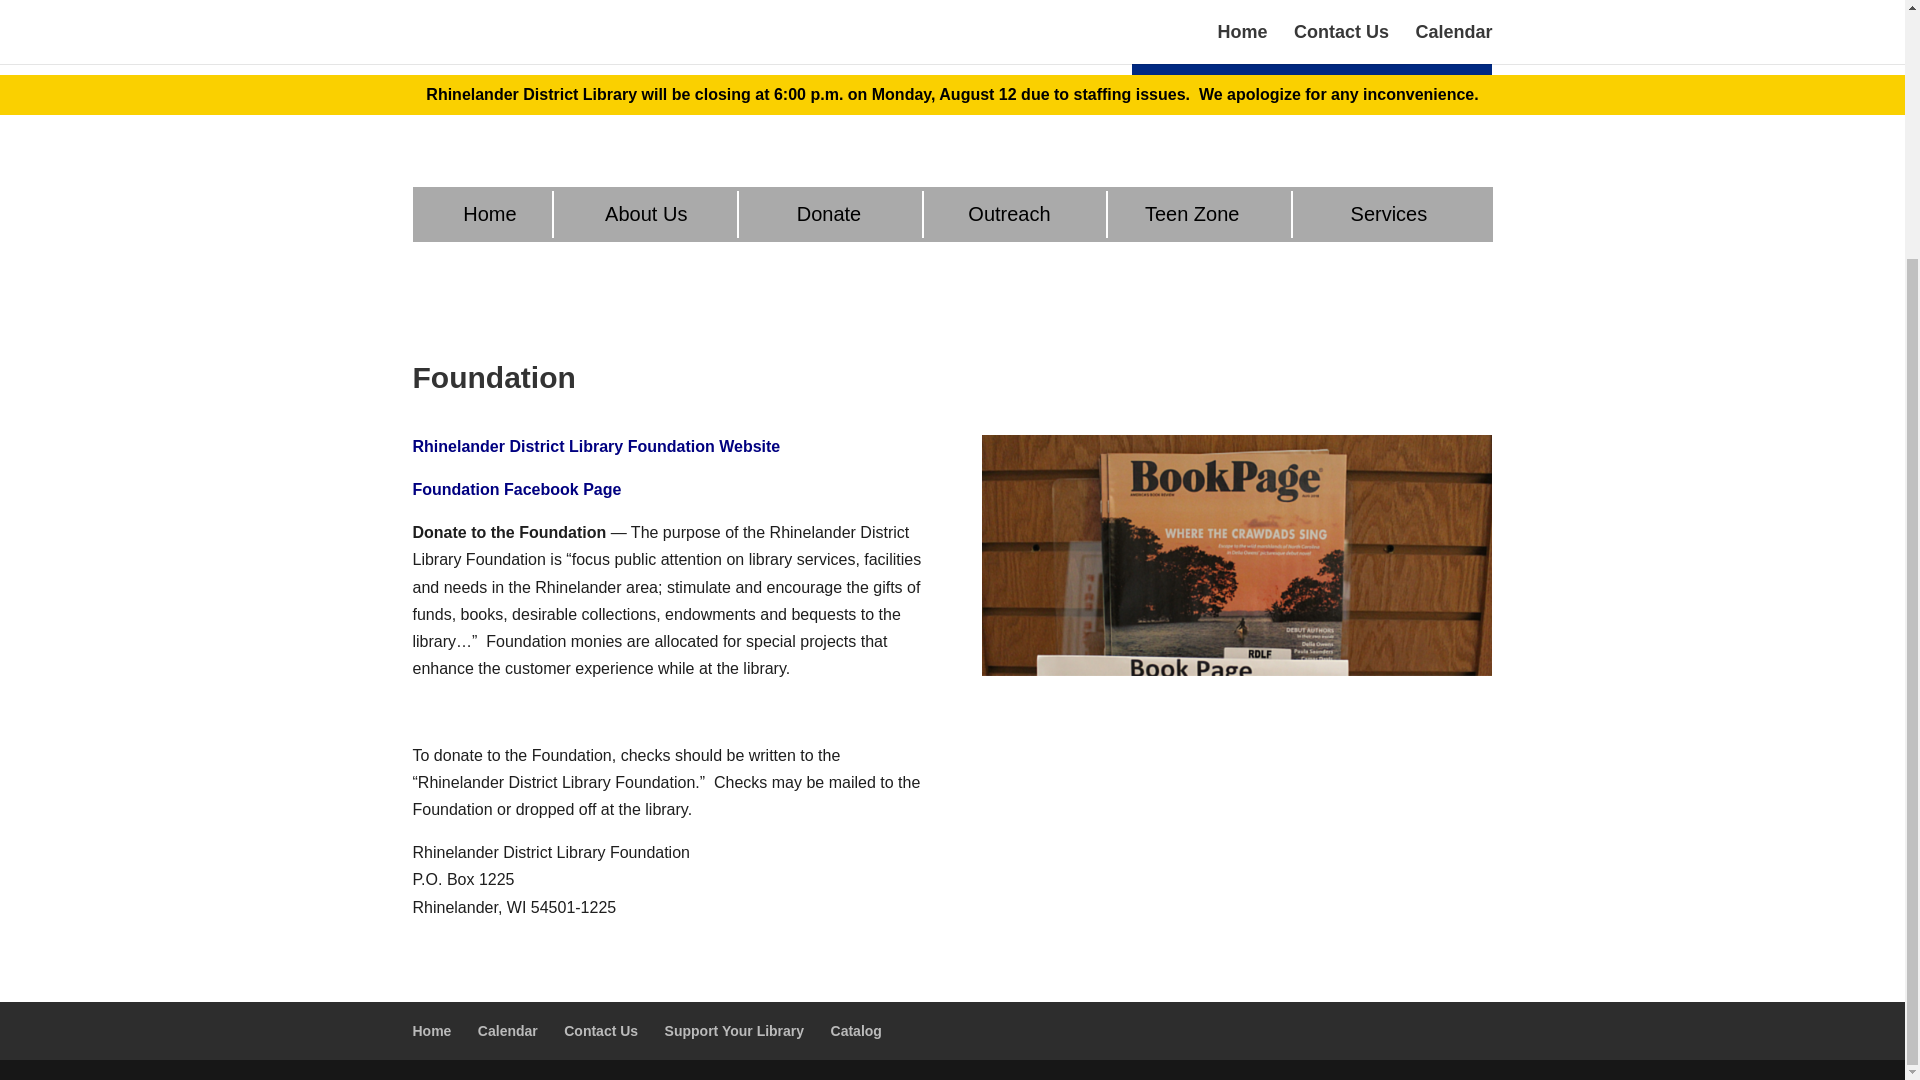 The image size is (1920, 1080). Describe the element at coordinates (532, 2) in the screenshot. I see `Rhinelander District Library` at that location.